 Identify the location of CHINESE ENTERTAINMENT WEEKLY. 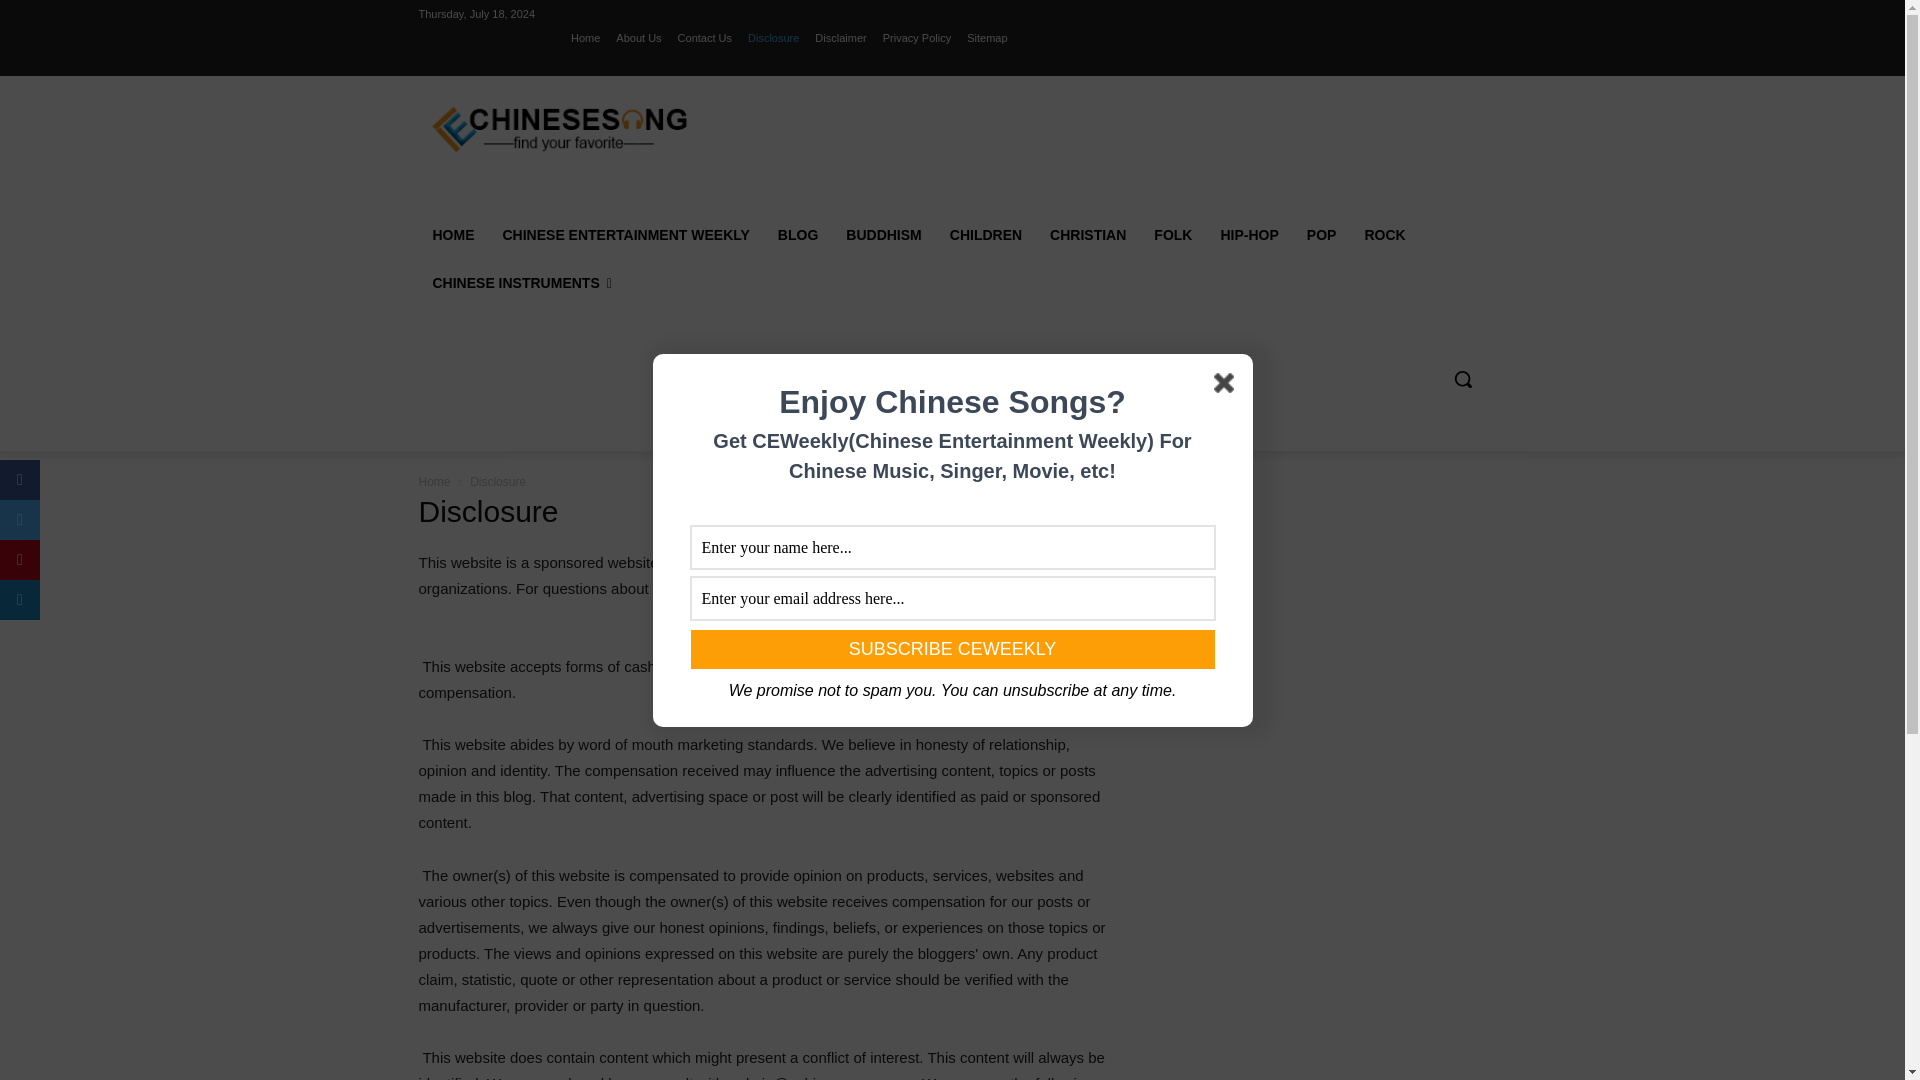
(624, 234).